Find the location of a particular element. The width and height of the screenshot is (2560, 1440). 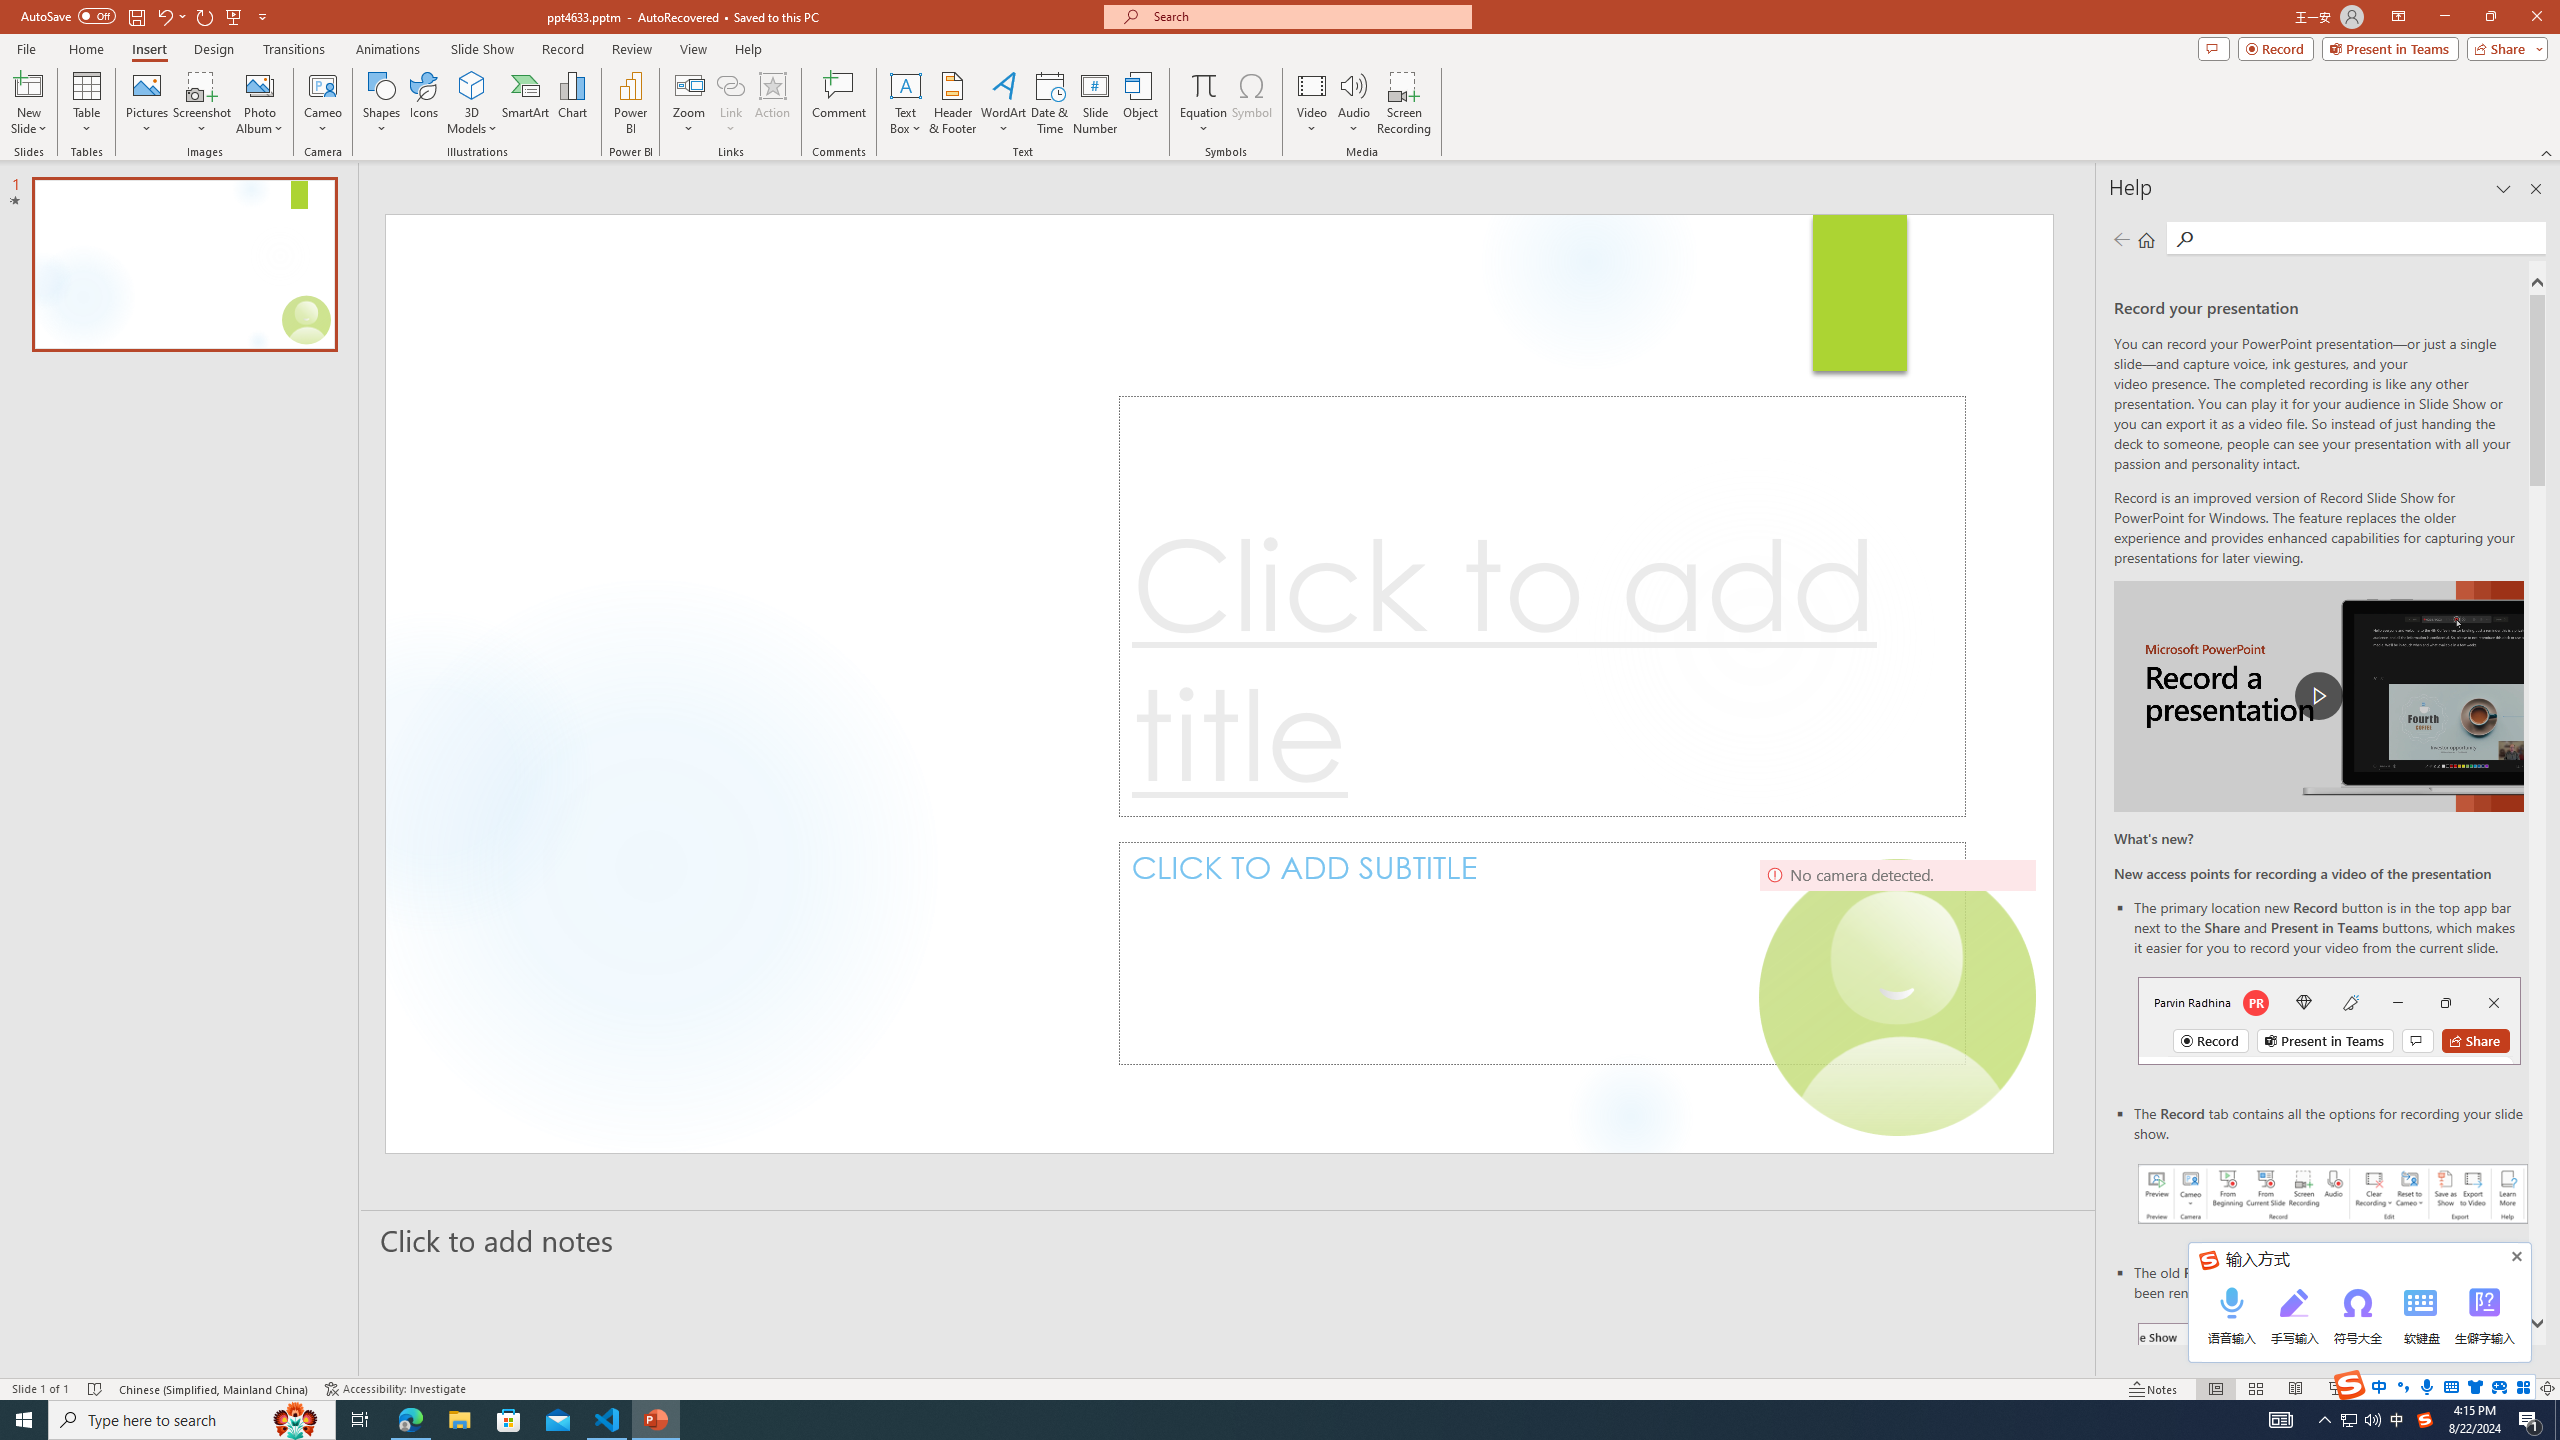

Screen Recording... is located at coordinates (1404, 103).